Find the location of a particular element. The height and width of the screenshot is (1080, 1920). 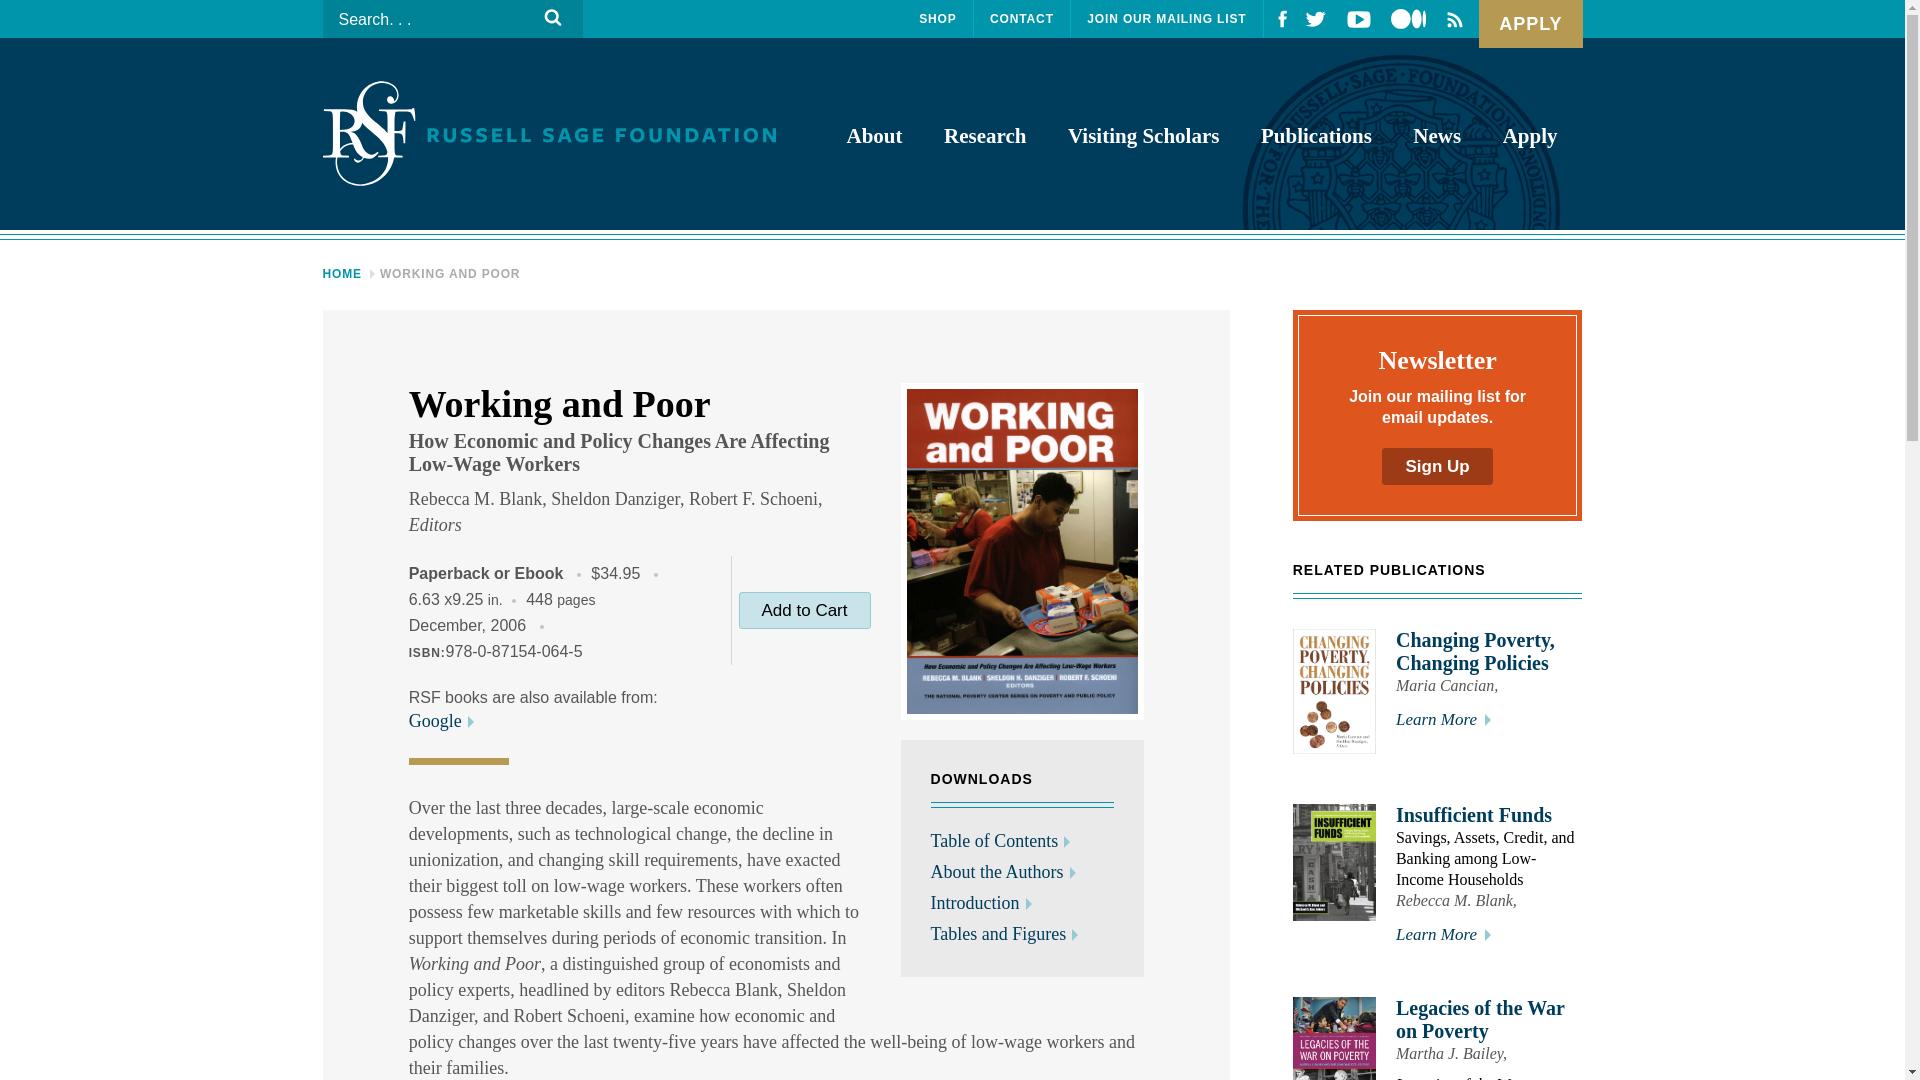

JOIN OUR MAILING LIST is located at coordinates (1167, 18).